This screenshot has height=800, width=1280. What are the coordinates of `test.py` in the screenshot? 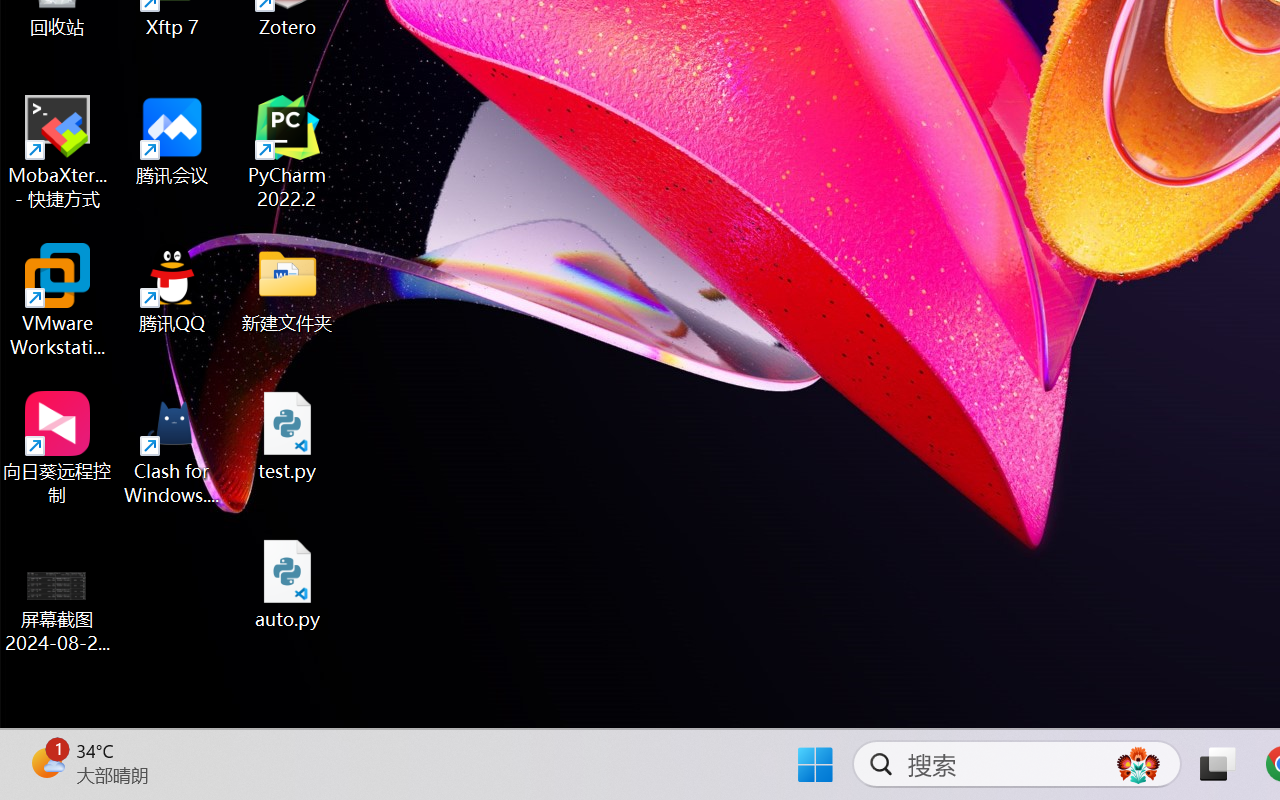 It's located at (288, 436).